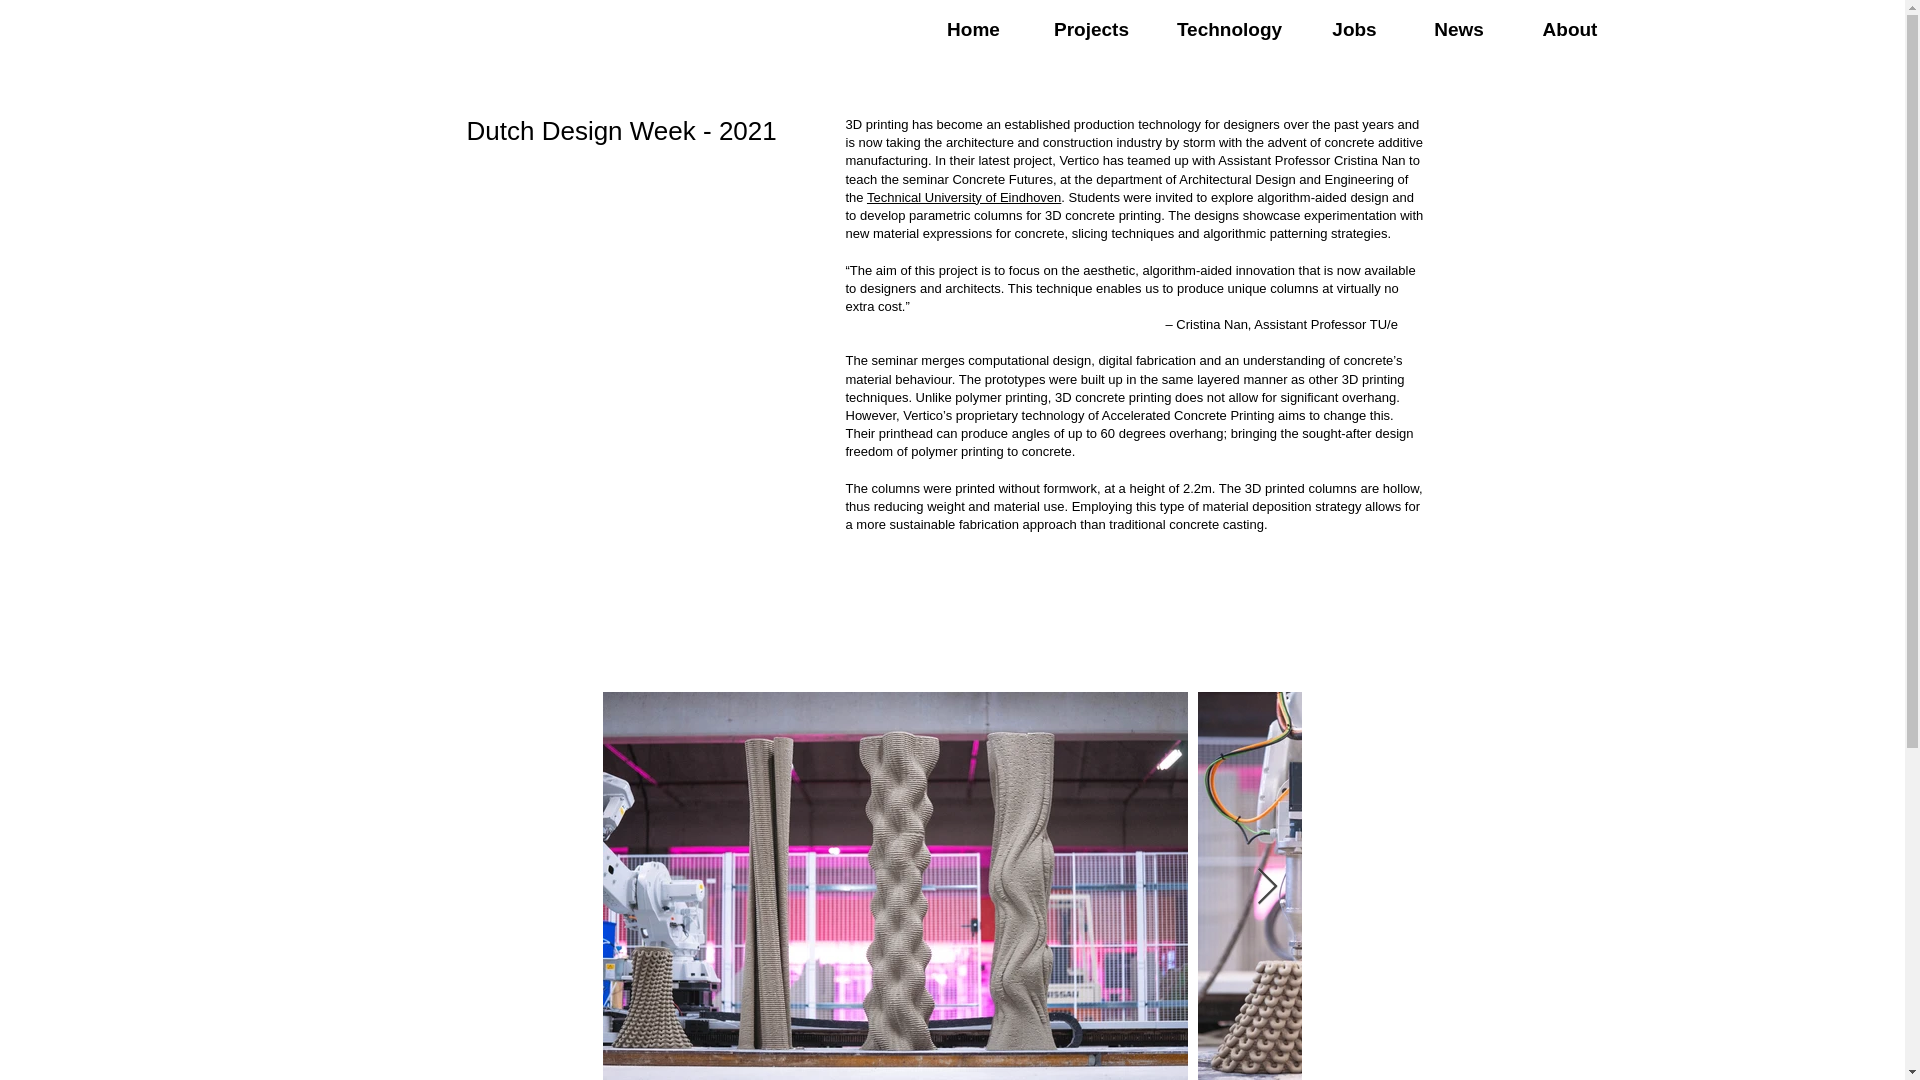 The width and height of the screenshot is (1920, 1080). Describe the element at coordinates (1458, 30) in the screenshot. I see `News` at that location.